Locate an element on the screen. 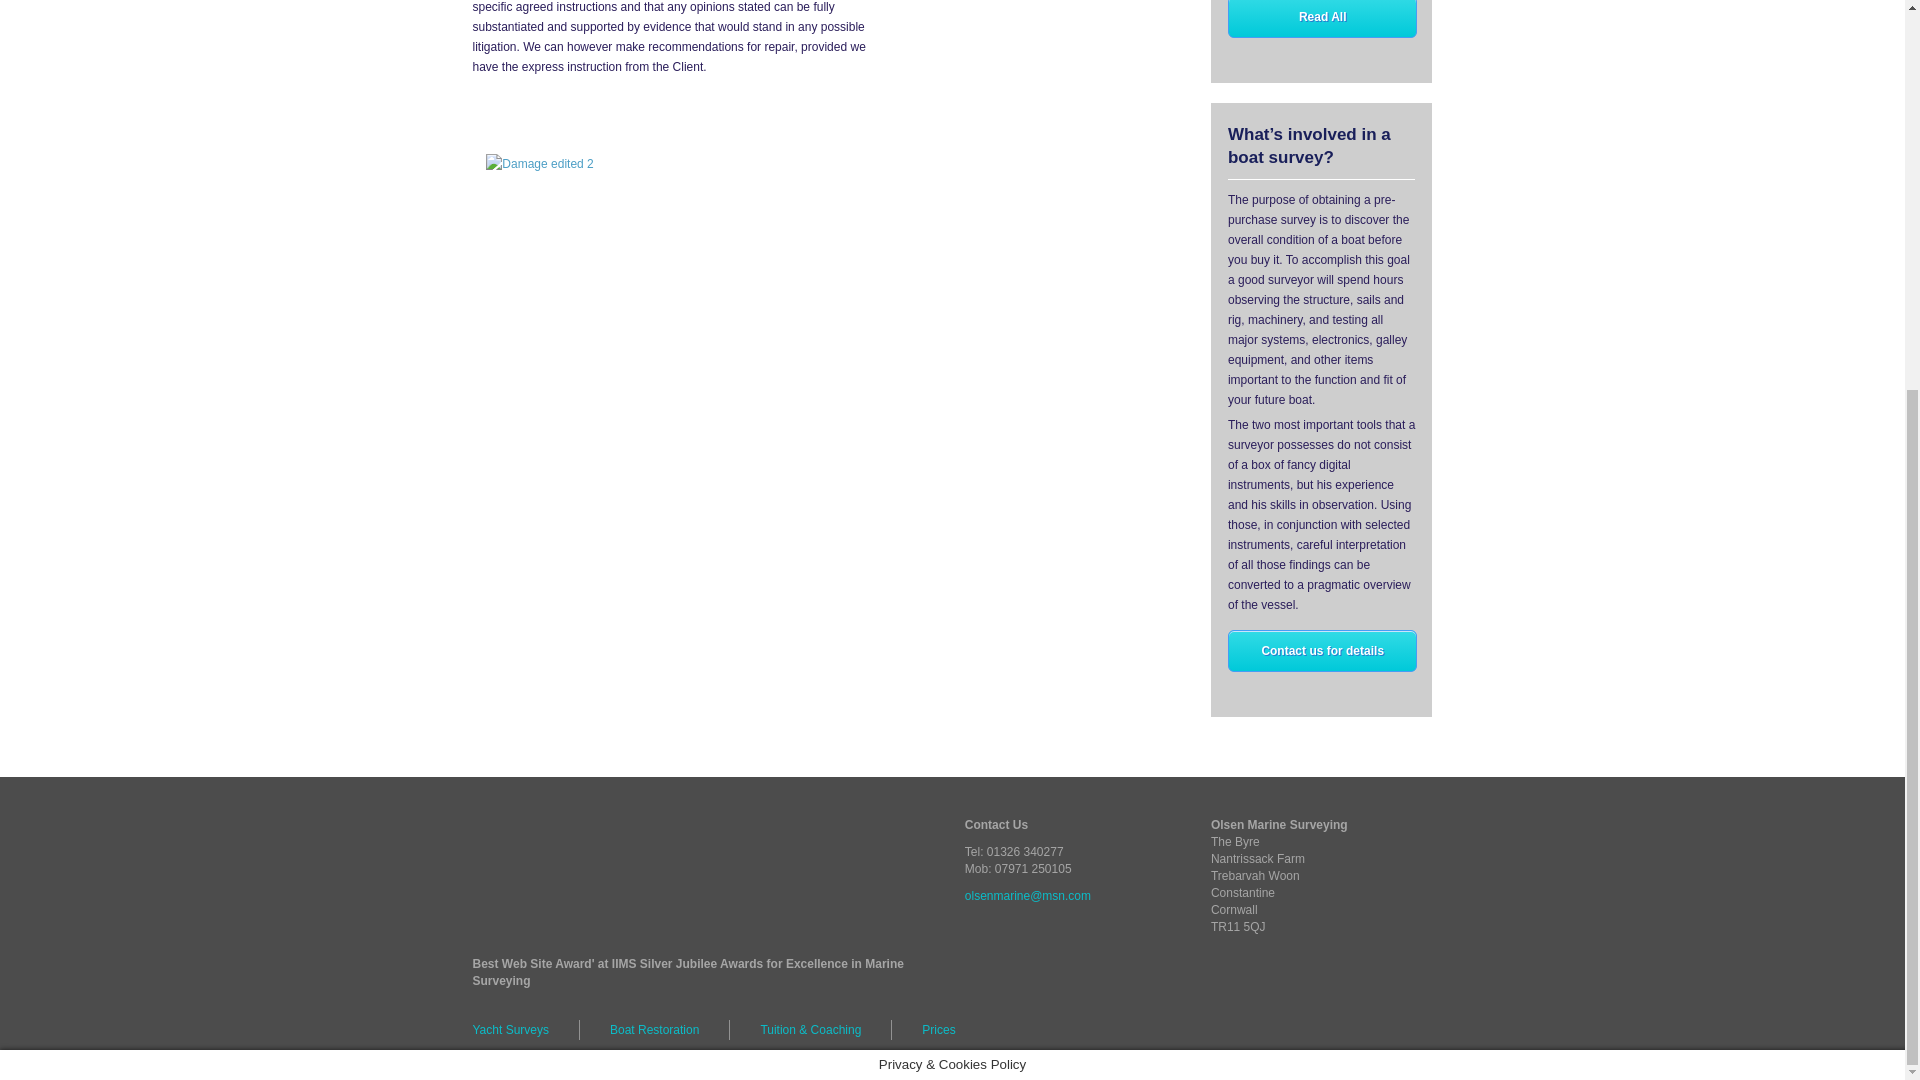  Yacht Surveys is located at coordinates (526, 1030).